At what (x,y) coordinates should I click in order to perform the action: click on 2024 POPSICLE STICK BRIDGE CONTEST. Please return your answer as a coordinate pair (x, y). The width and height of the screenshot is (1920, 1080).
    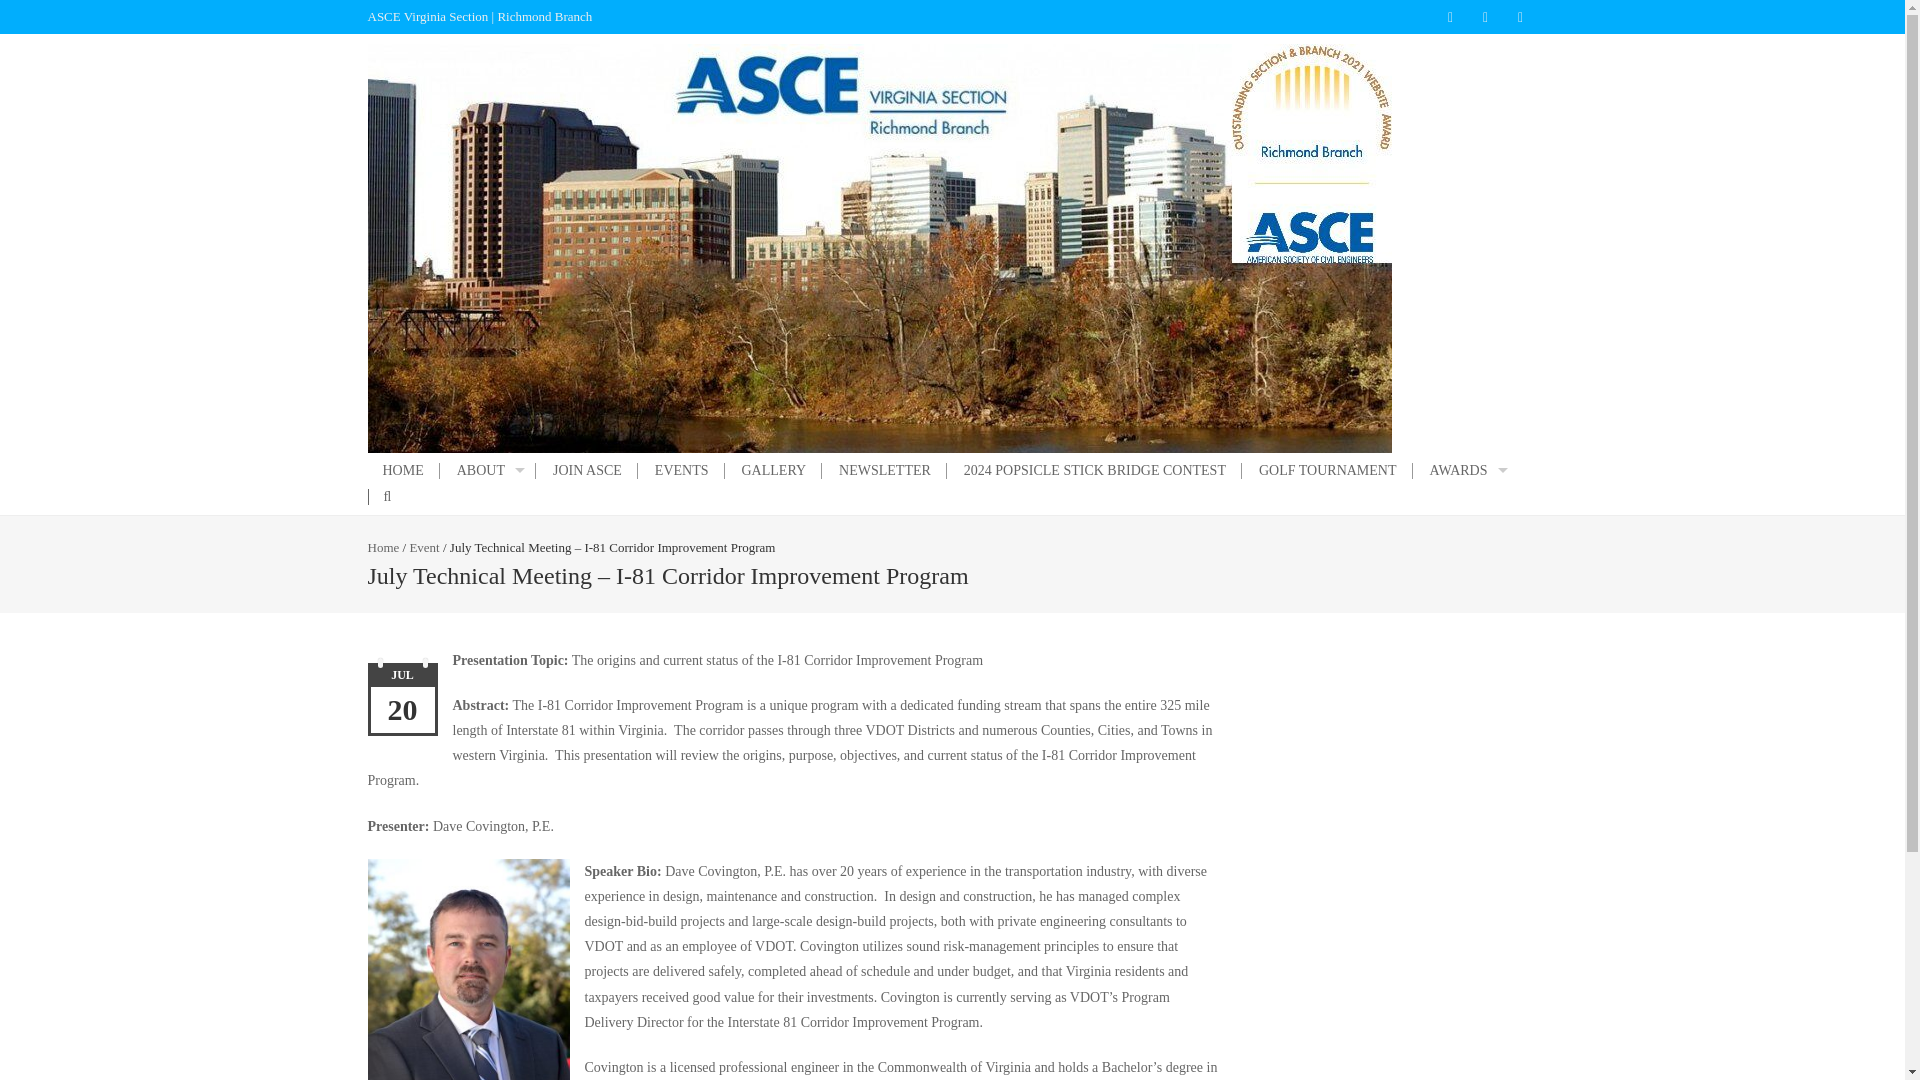
    Looking at the image, I should click on (1095, 471).